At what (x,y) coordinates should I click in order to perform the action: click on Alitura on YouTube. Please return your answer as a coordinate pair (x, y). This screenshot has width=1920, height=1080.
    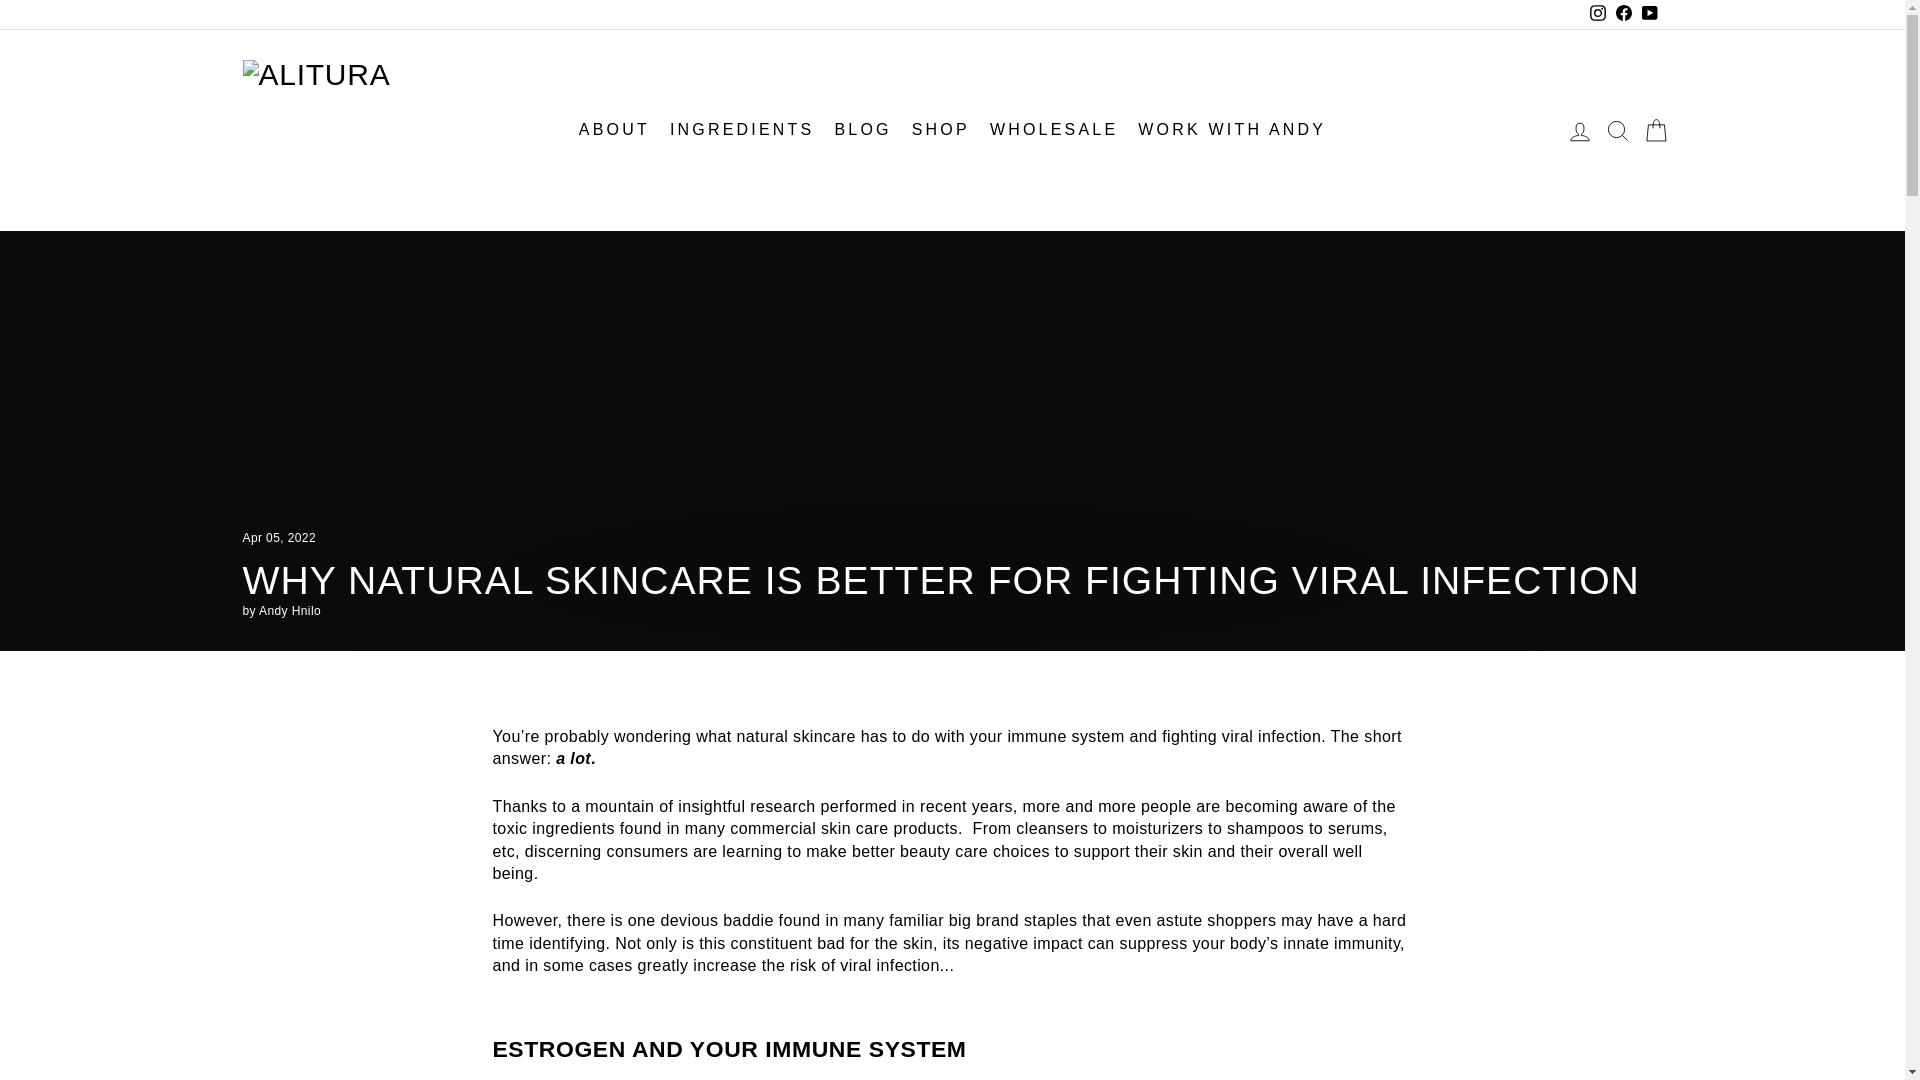
    Looking at the image, I should click on (1648, 14).